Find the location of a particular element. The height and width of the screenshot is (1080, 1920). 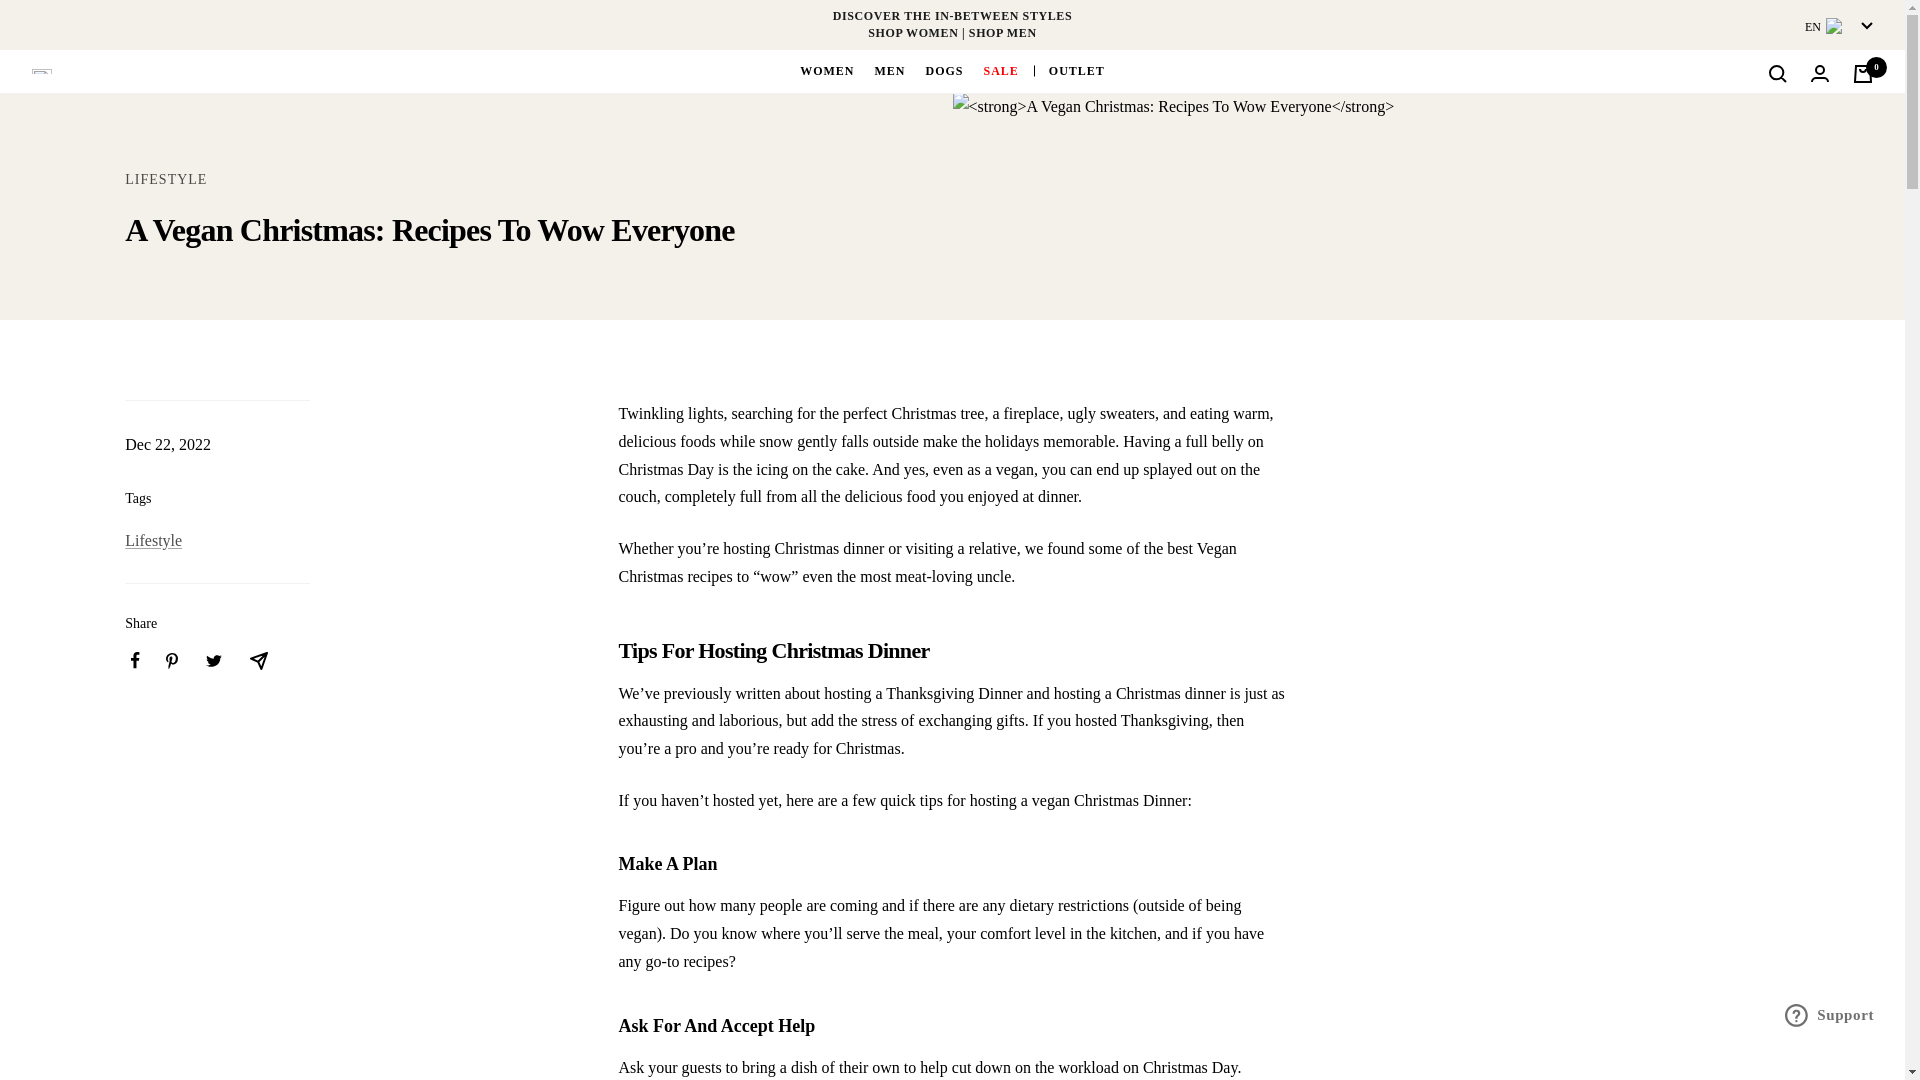

SHOP WOMEN is located at coordinates (912, 32).